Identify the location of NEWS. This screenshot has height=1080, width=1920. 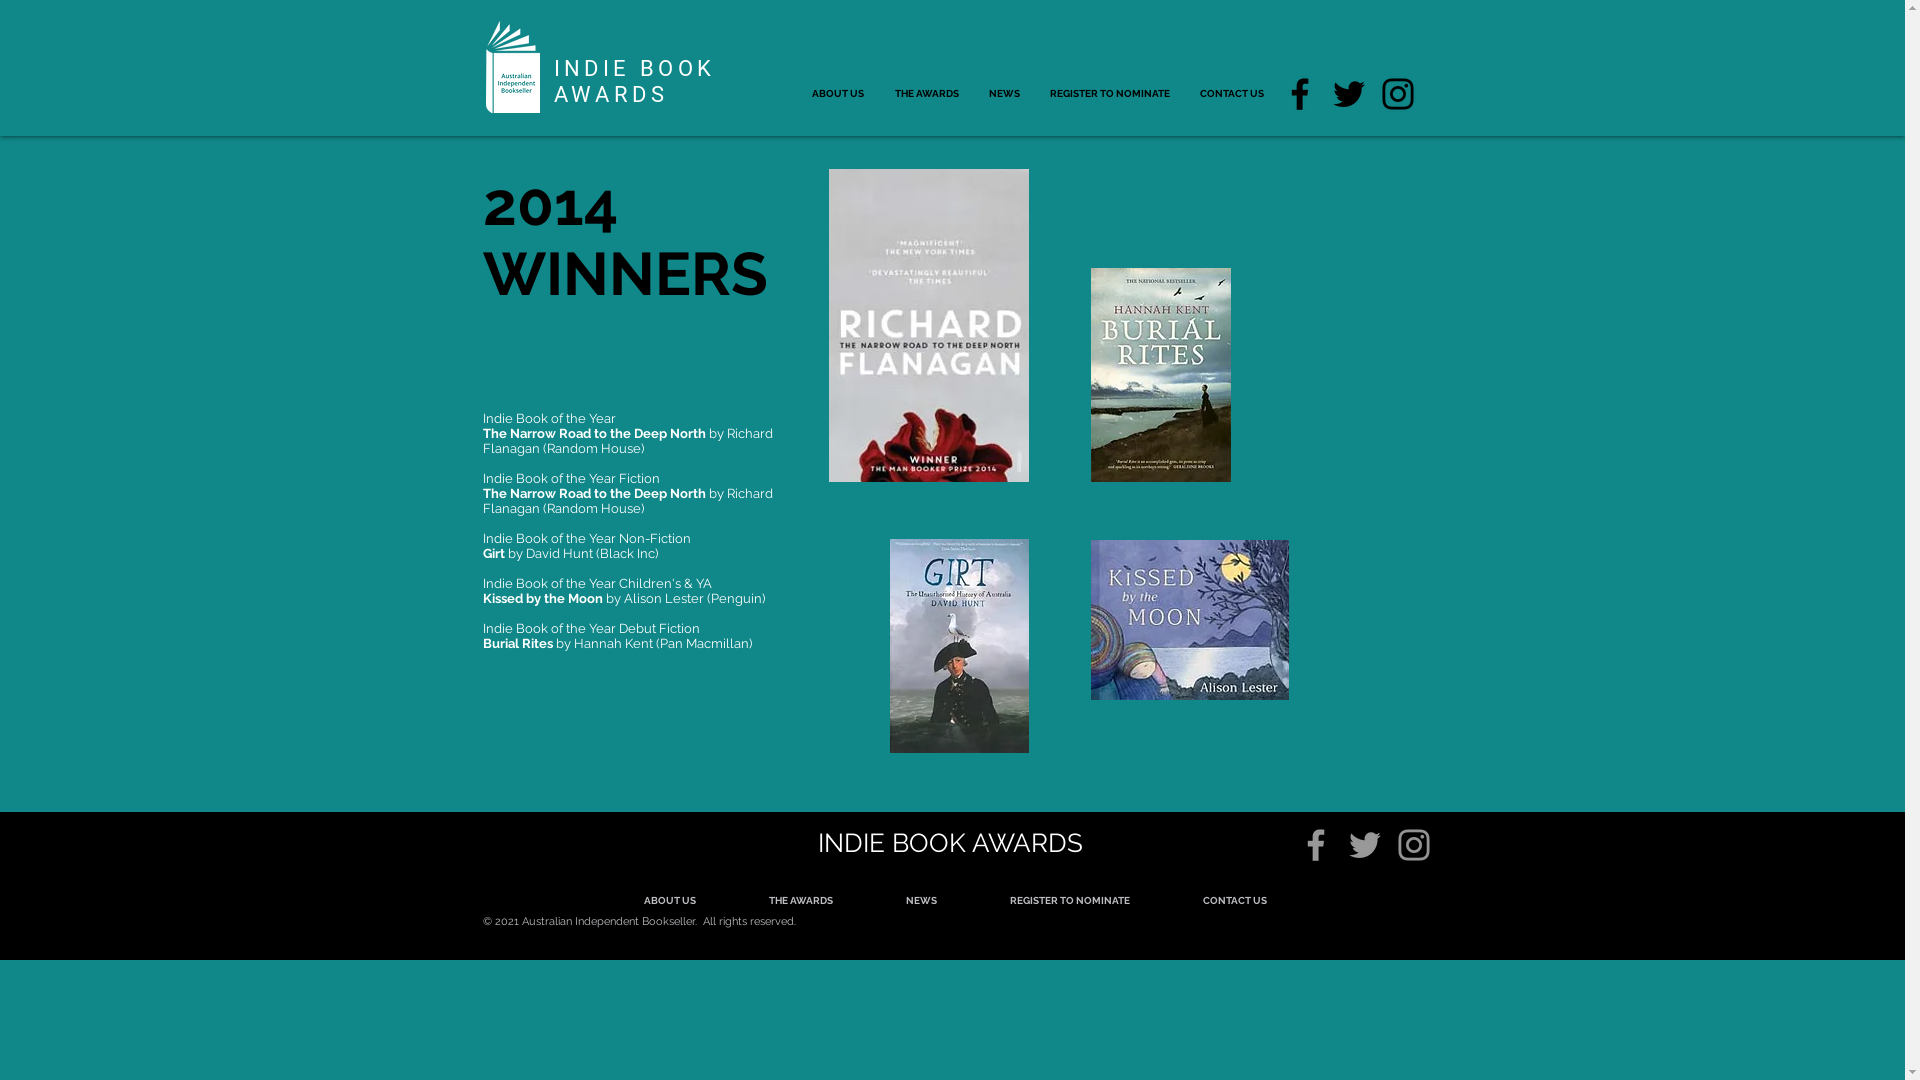
(1004, 94).